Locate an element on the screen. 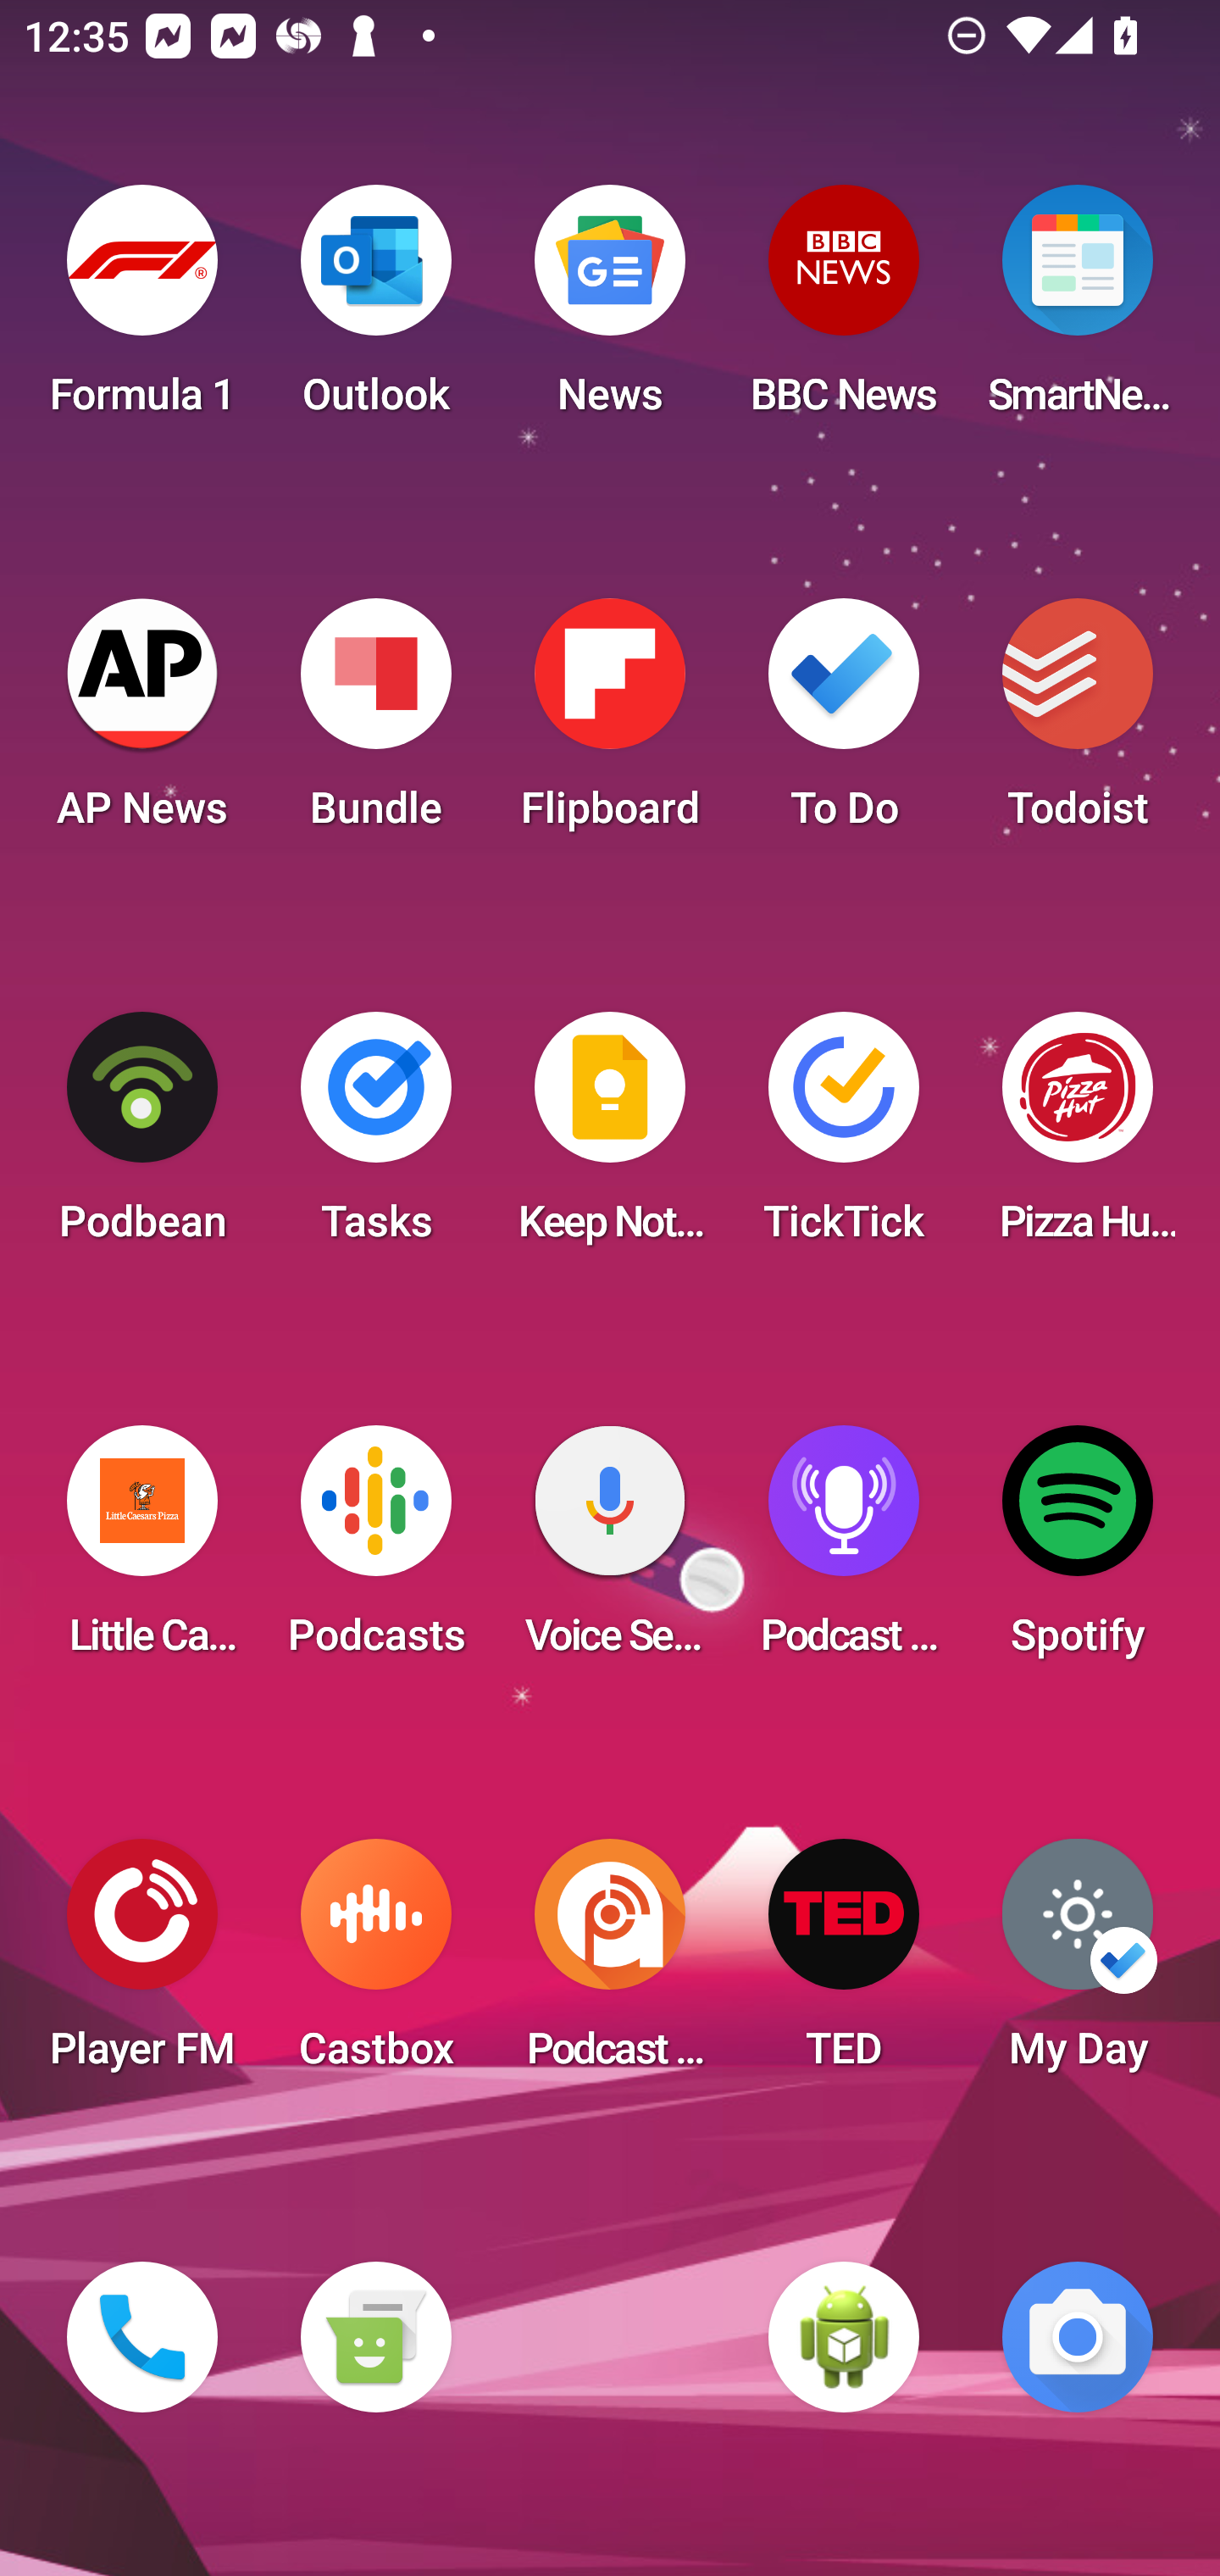 This screenshot has width=1220, height=2576. AP News is located at coordinates (142, 724).